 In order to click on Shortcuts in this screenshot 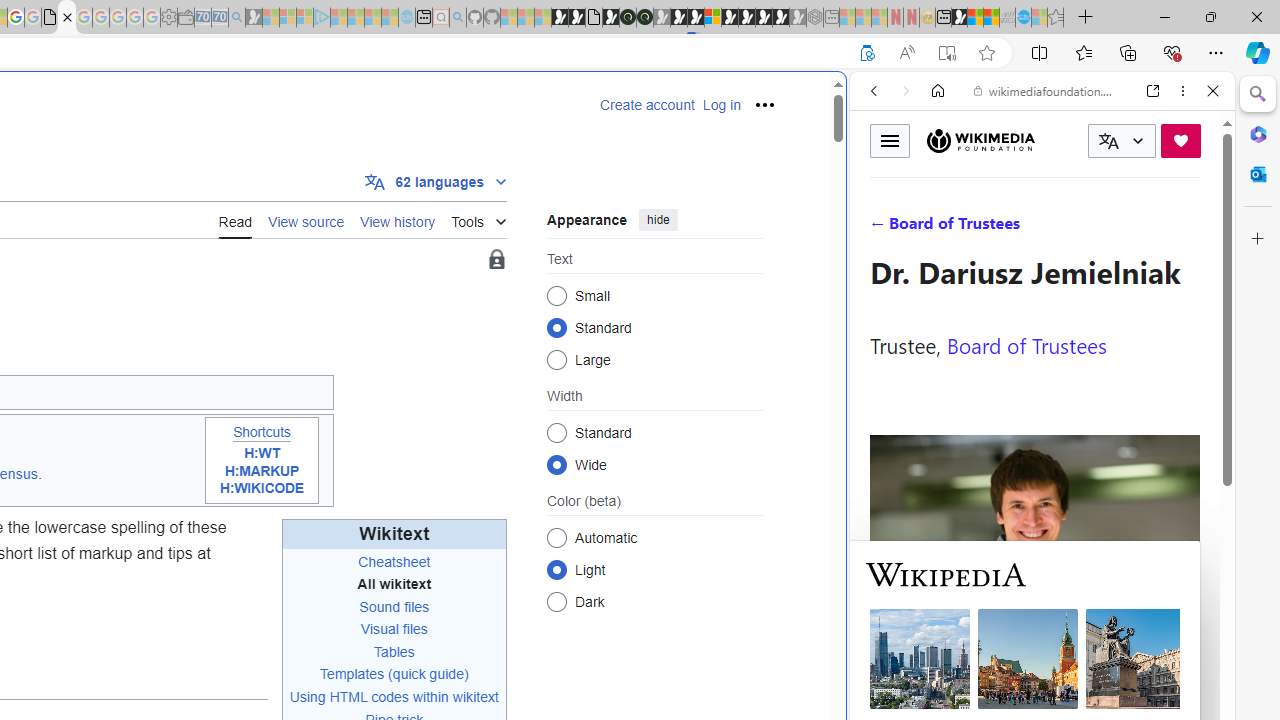, I will do `click(261, 432)`.